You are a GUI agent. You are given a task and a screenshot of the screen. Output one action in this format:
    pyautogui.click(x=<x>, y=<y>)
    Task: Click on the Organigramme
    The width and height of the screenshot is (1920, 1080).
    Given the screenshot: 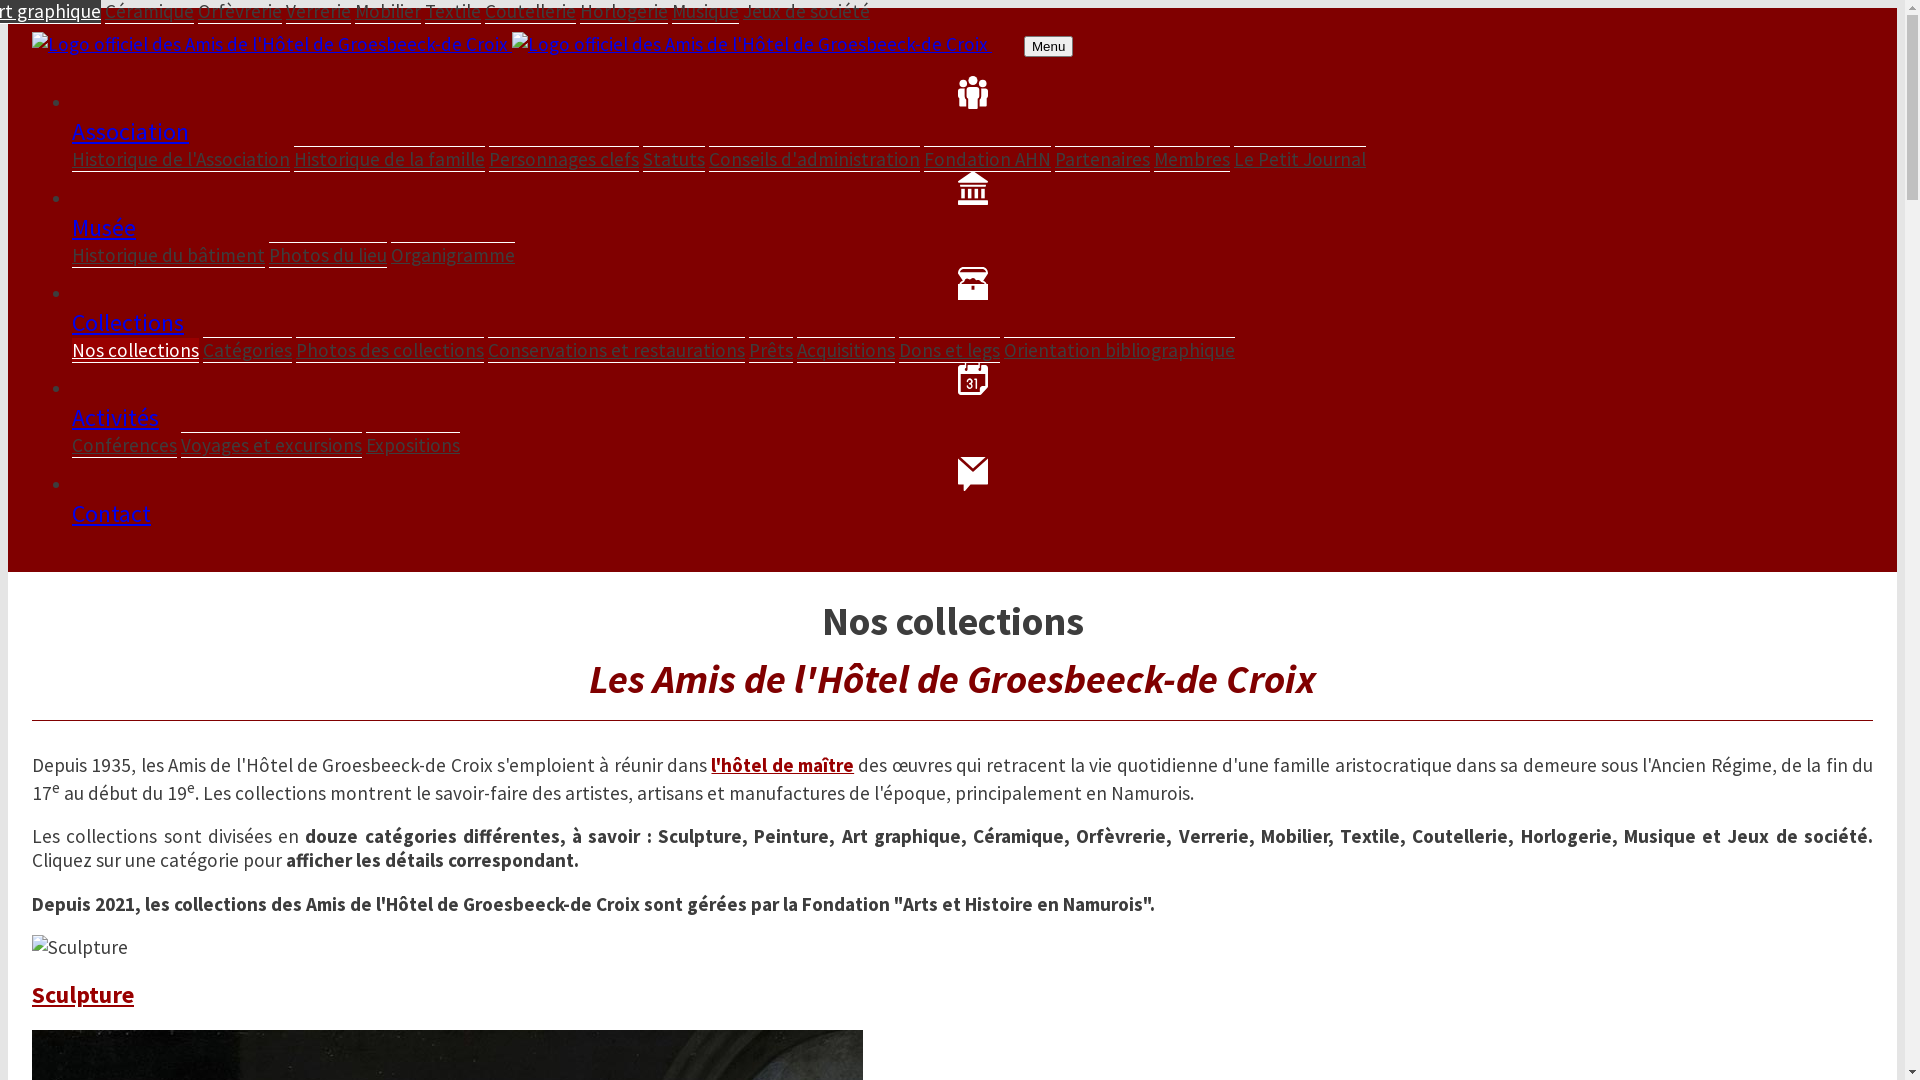 What is the action you would take?
    pyautogui.click(x=453, y=254)
    